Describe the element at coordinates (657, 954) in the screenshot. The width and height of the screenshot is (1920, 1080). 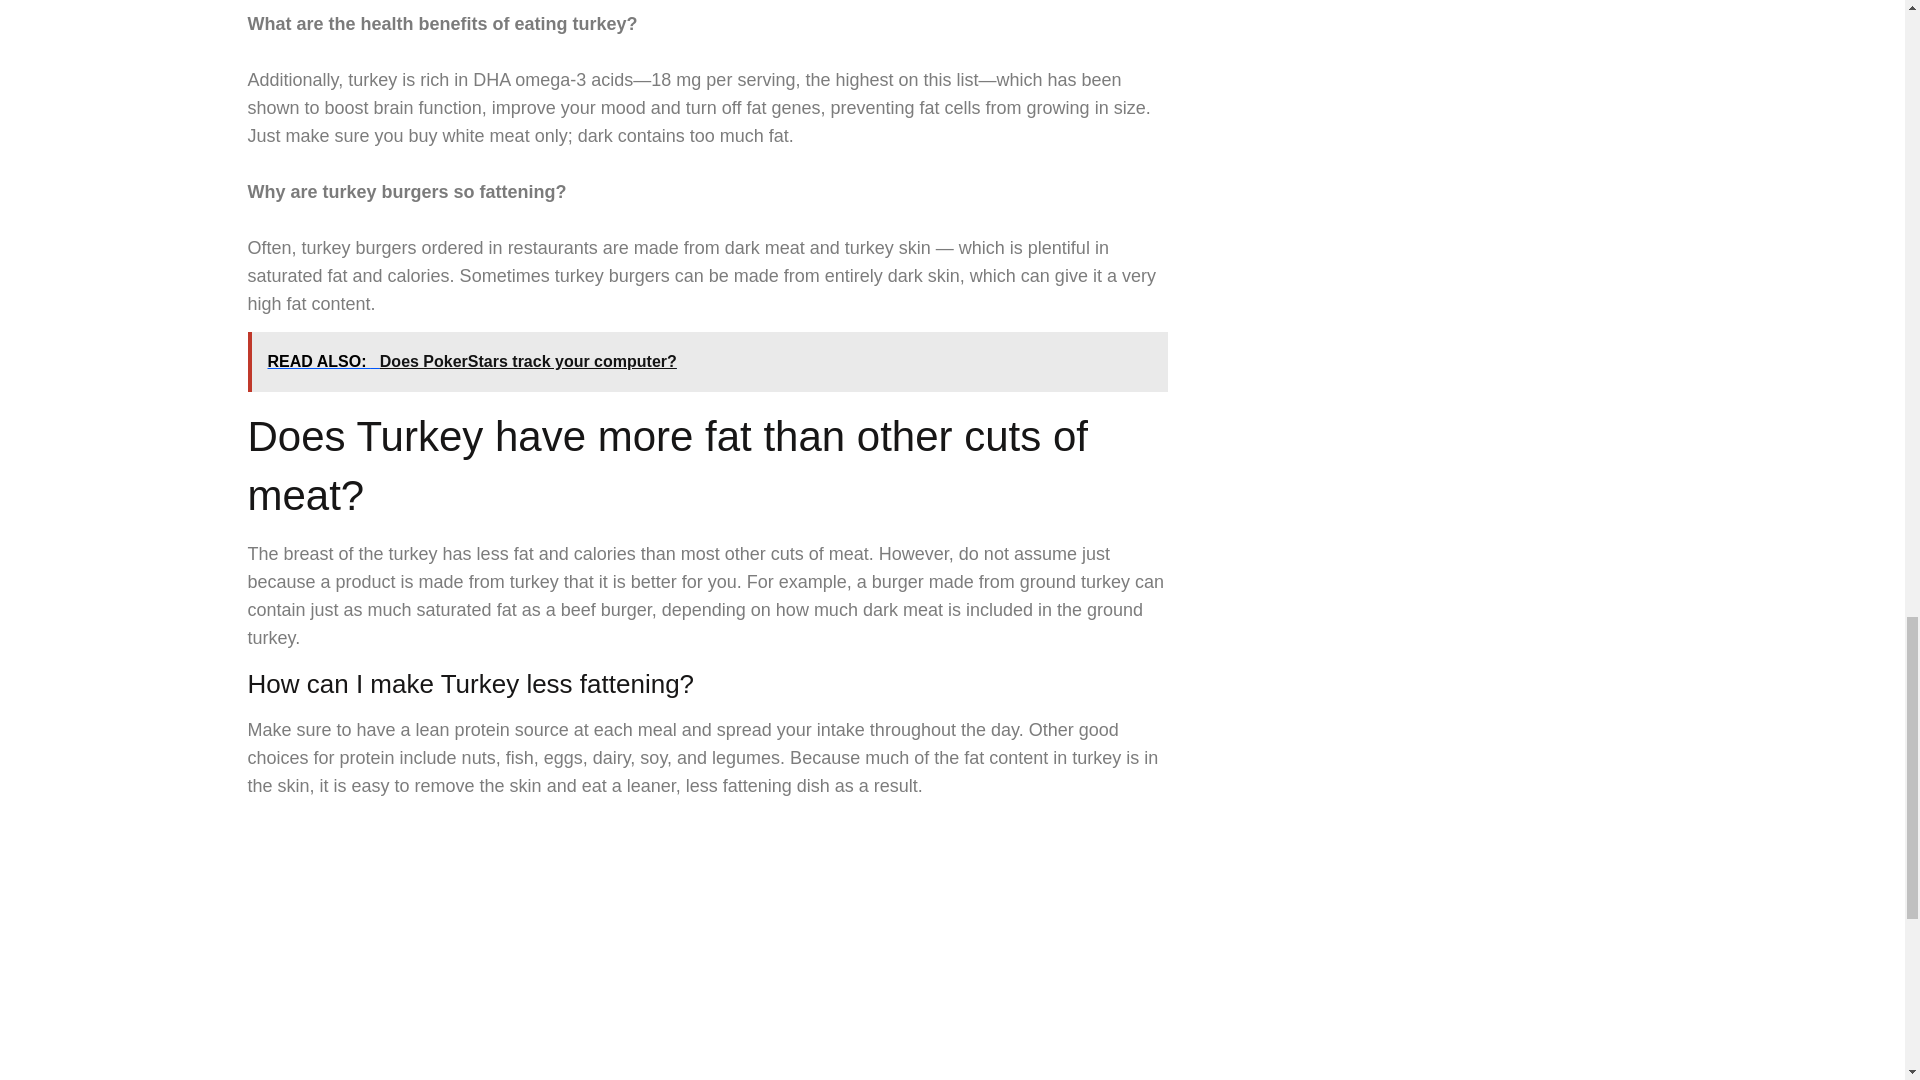
I see `Does Eating Turkey Make You Drowsy` at that location.